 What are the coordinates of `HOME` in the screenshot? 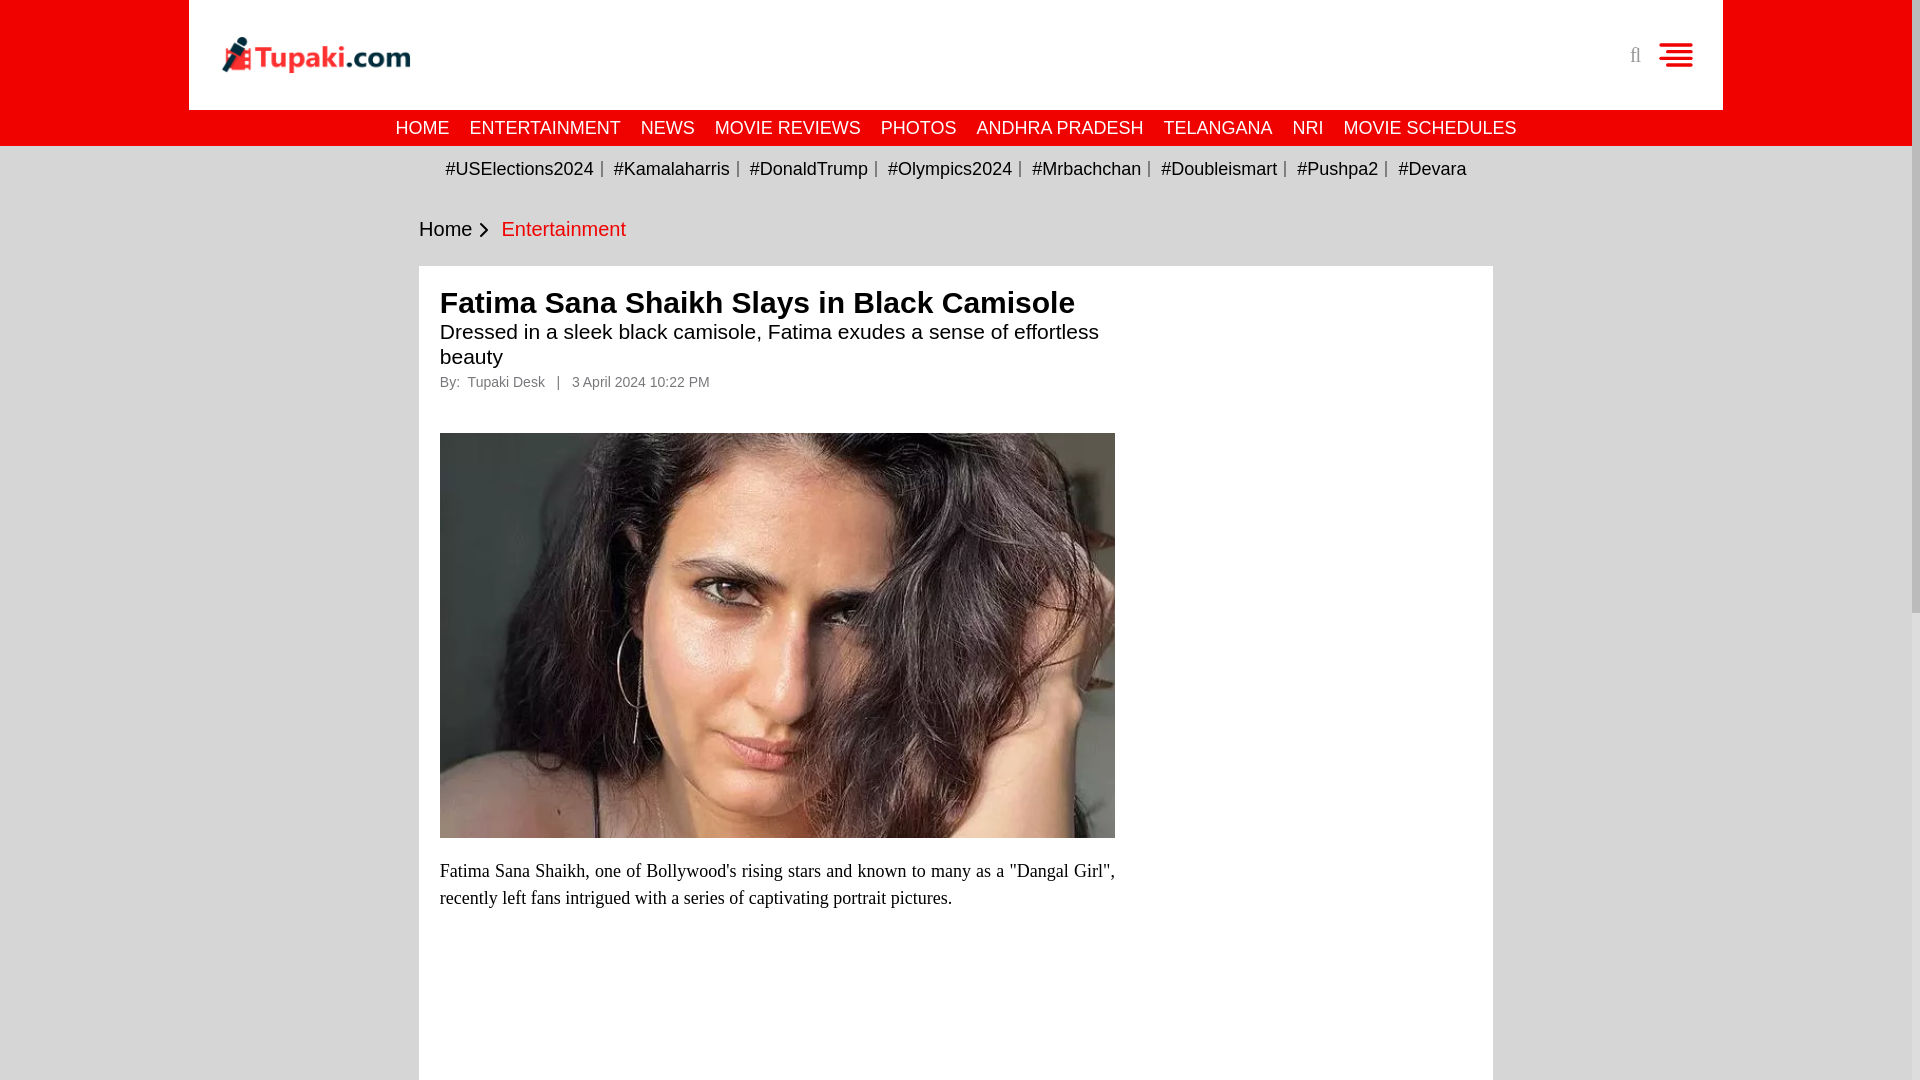 It's located at (422, 128).